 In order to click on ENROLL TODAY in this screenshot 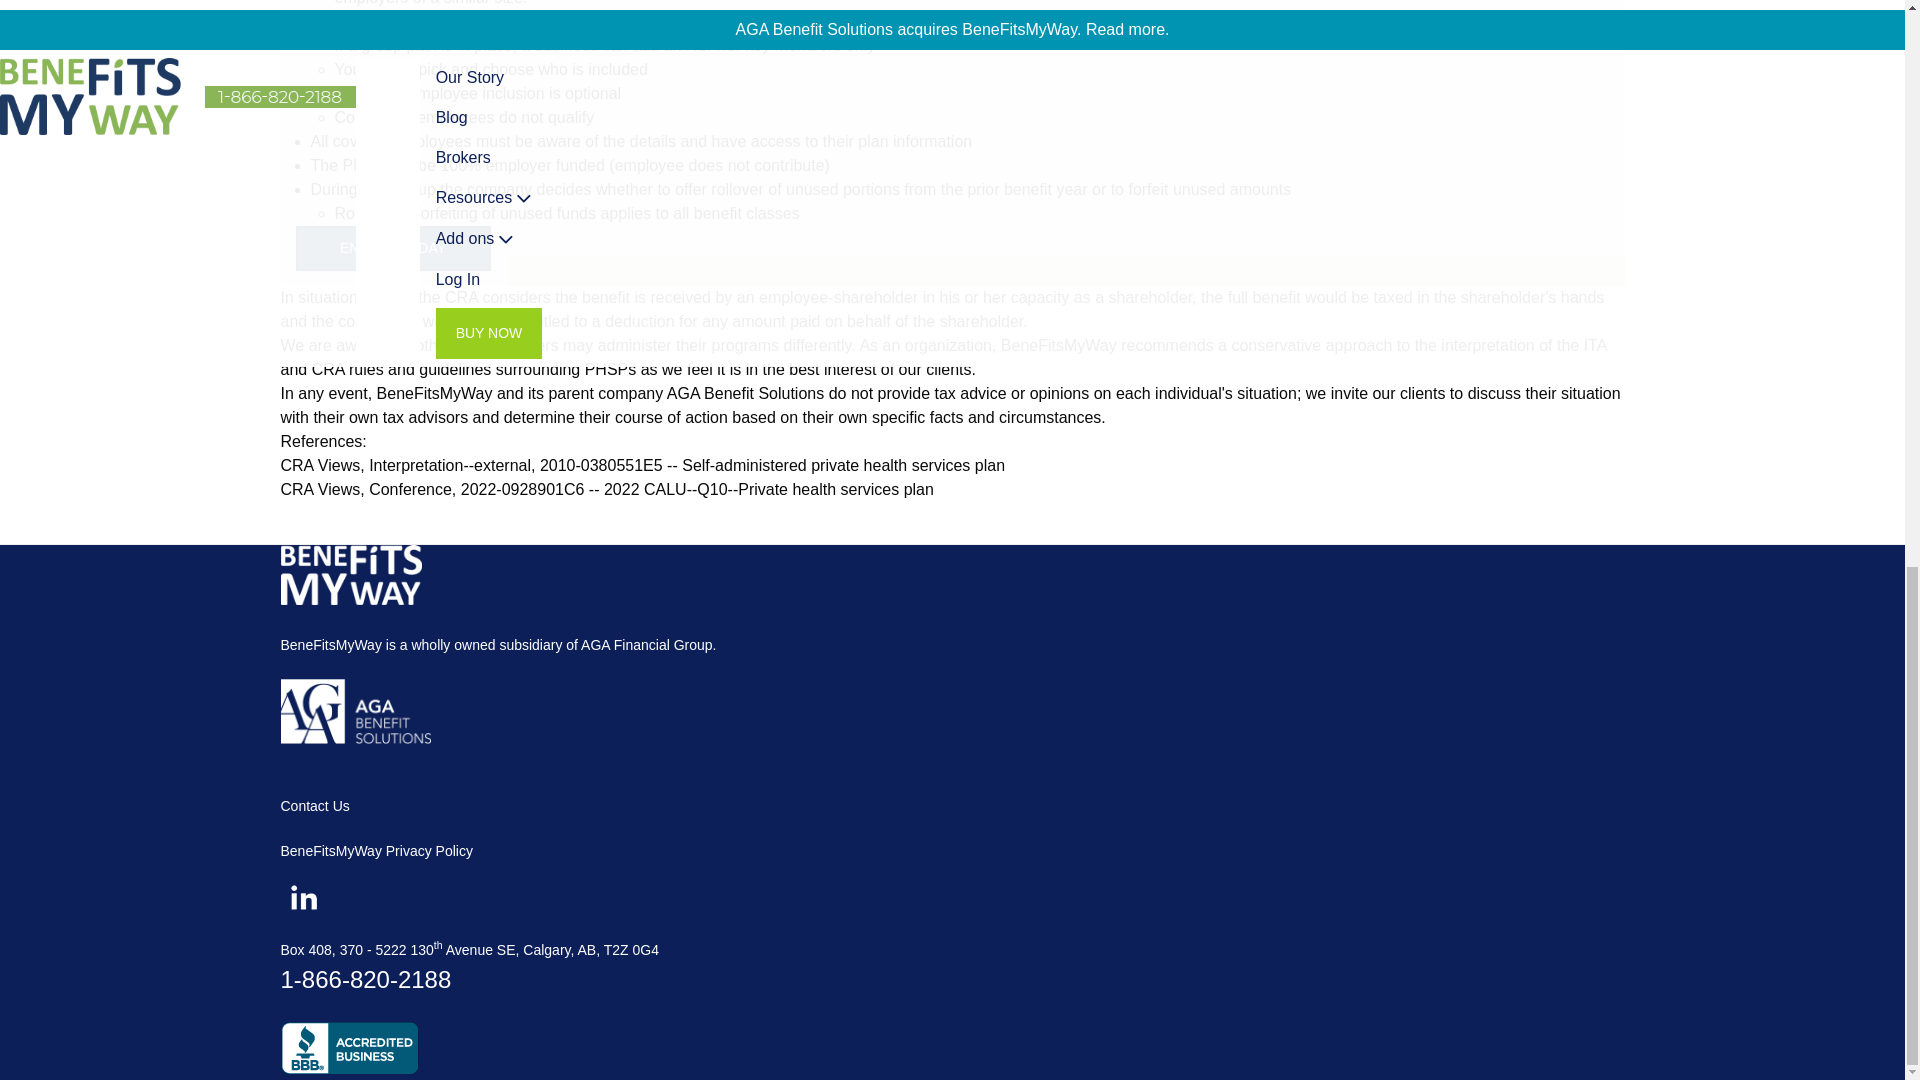, I will do `click(393, 248)`.